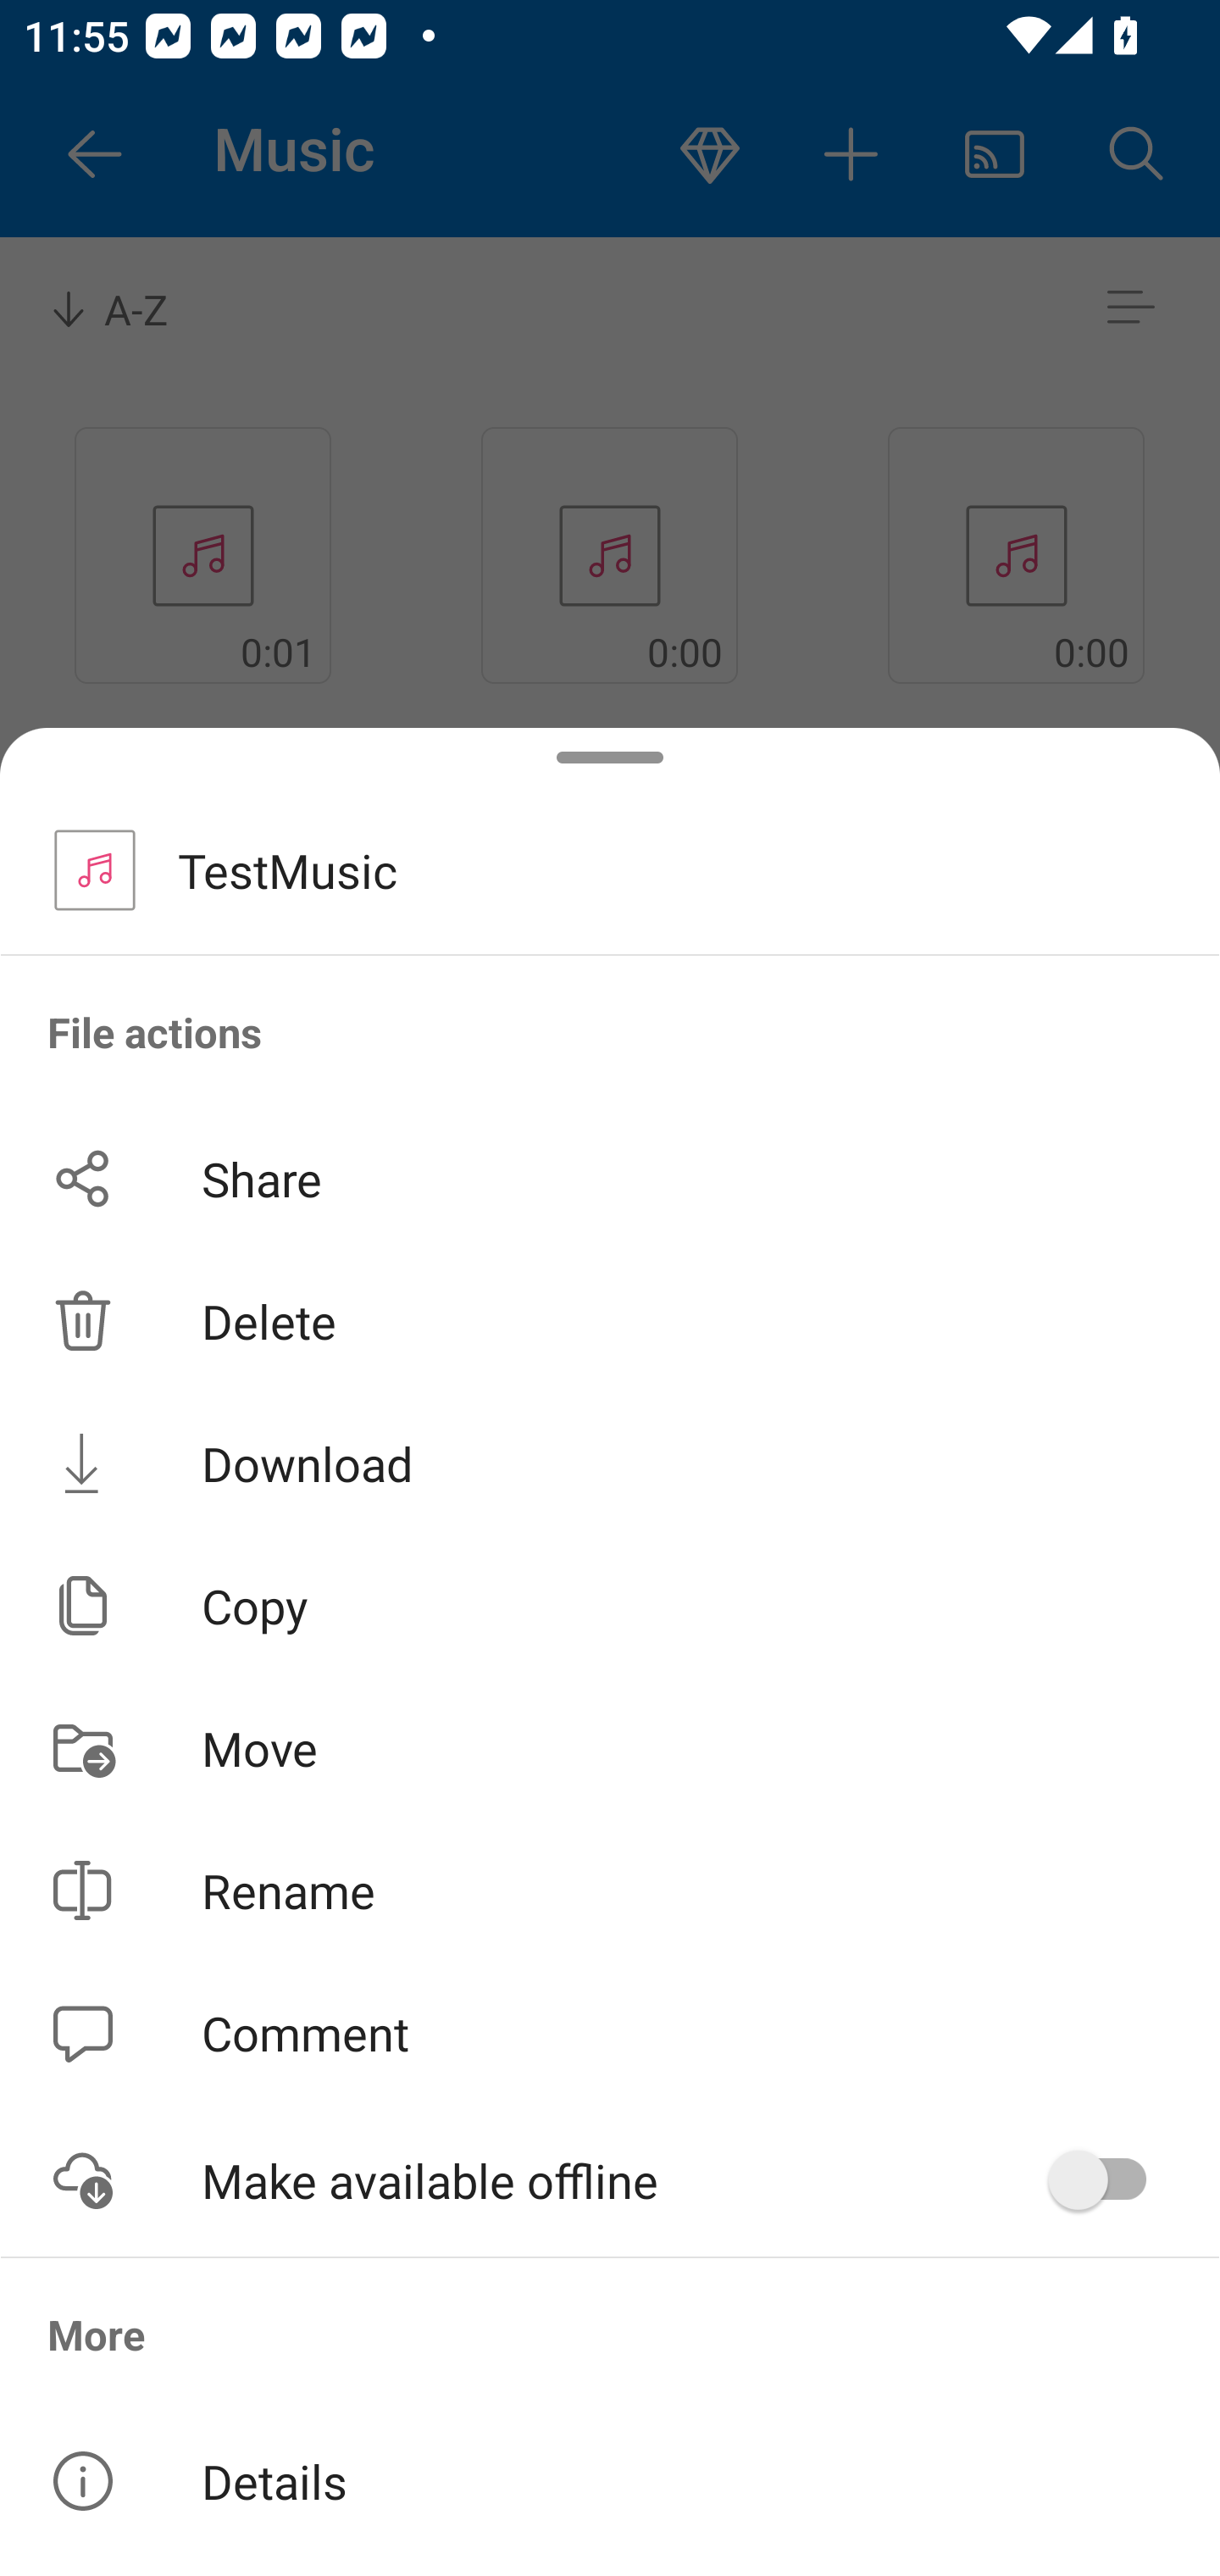 The width and height of the screenshot is (1220, 2576). I want to click on Details button Details, so click(610, 2481).